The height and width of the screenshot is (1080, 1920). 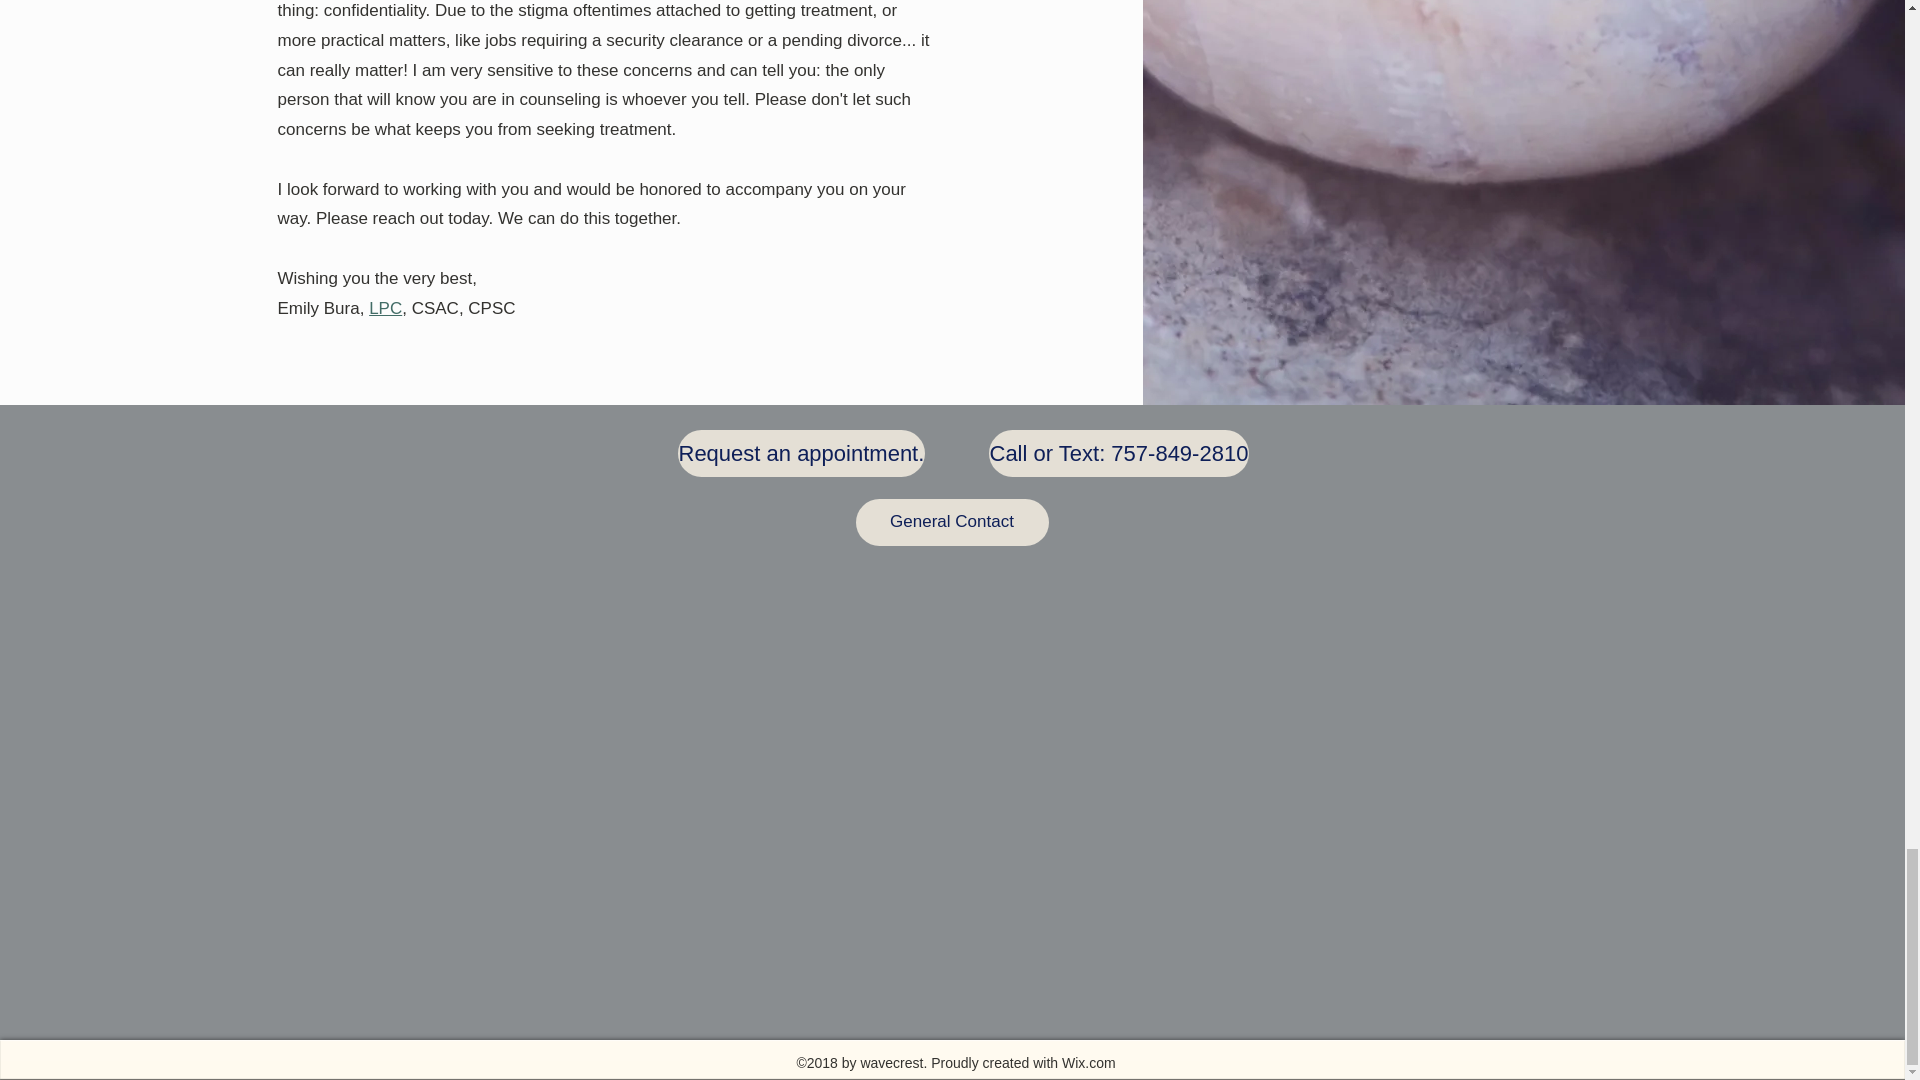 I want to click on LPC, so click(x=384, y=308).